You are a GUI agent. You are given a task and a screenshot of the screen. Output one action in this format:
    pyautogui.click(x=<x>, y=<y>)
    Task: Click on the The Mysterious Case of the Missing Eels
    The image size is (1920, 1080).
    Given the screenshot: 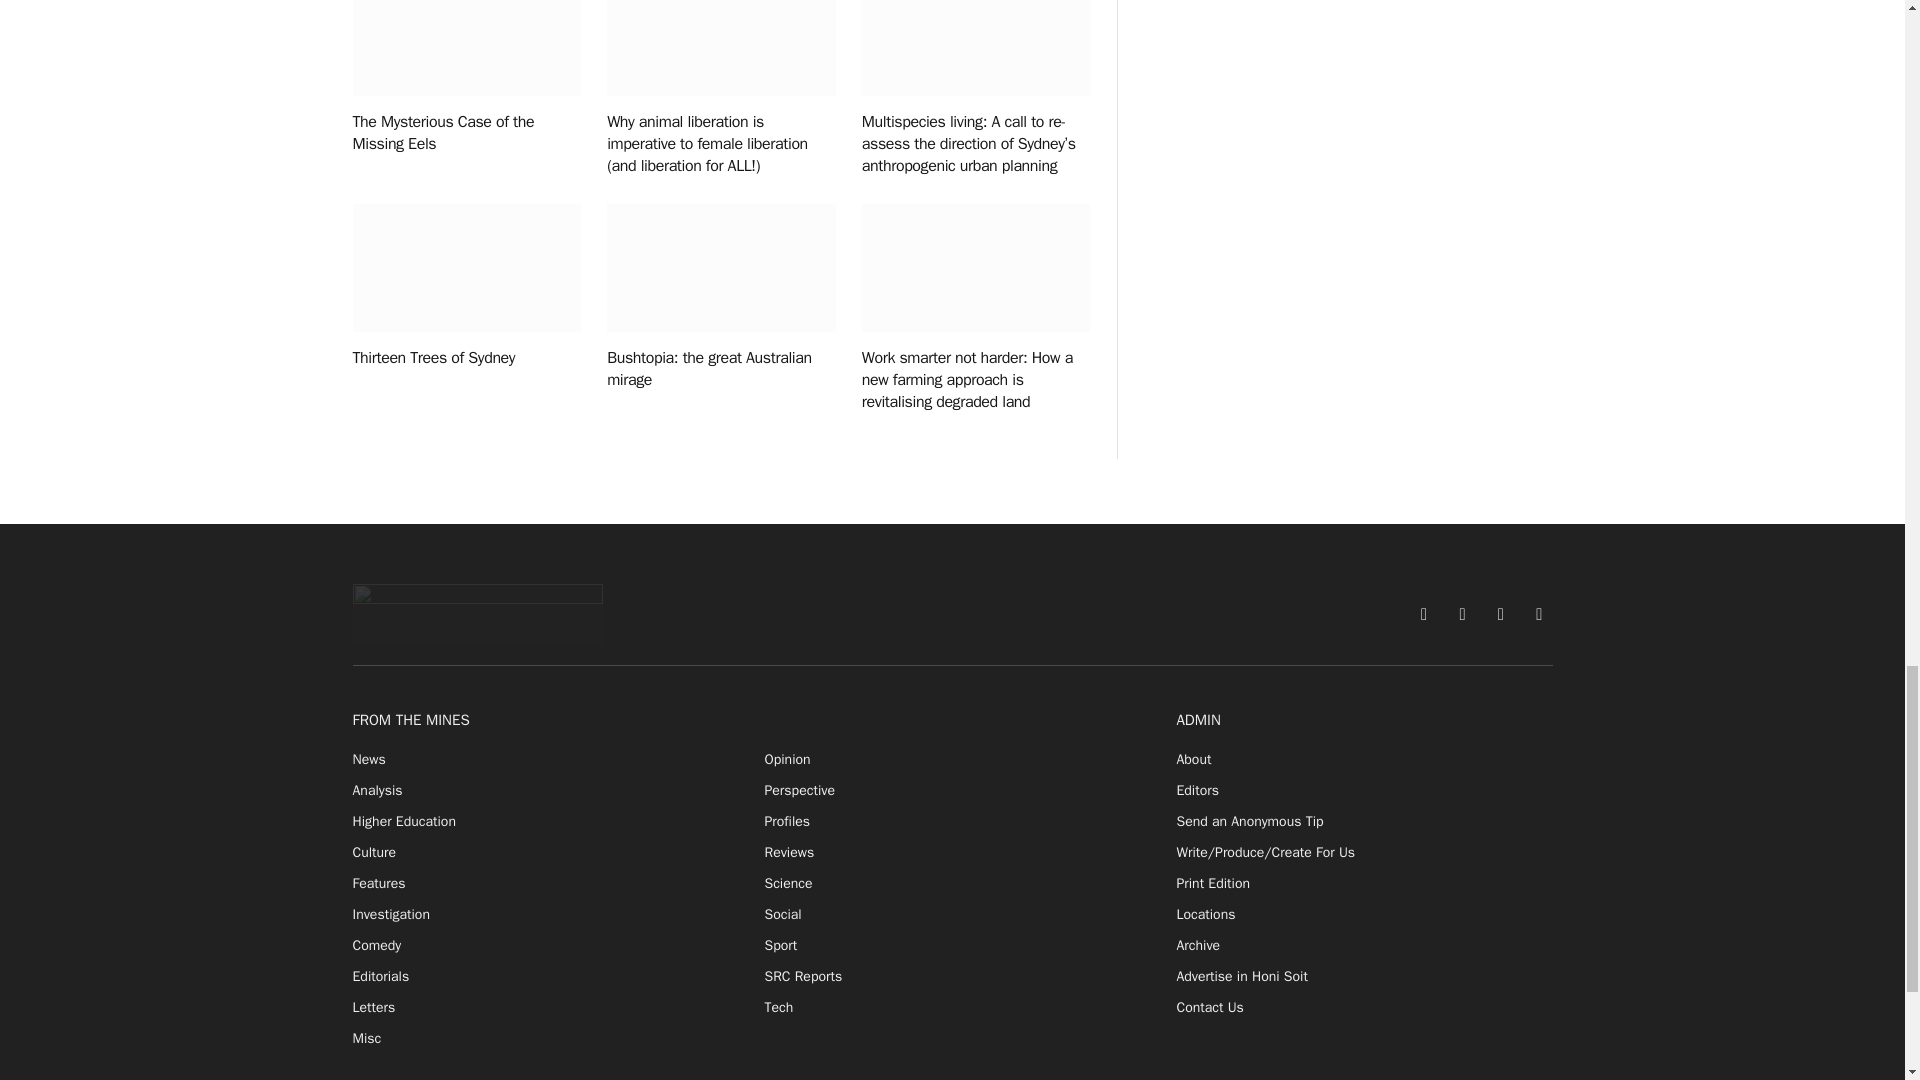 What is the action you would take?
    pyautogui.click(x=466, y=48)
    